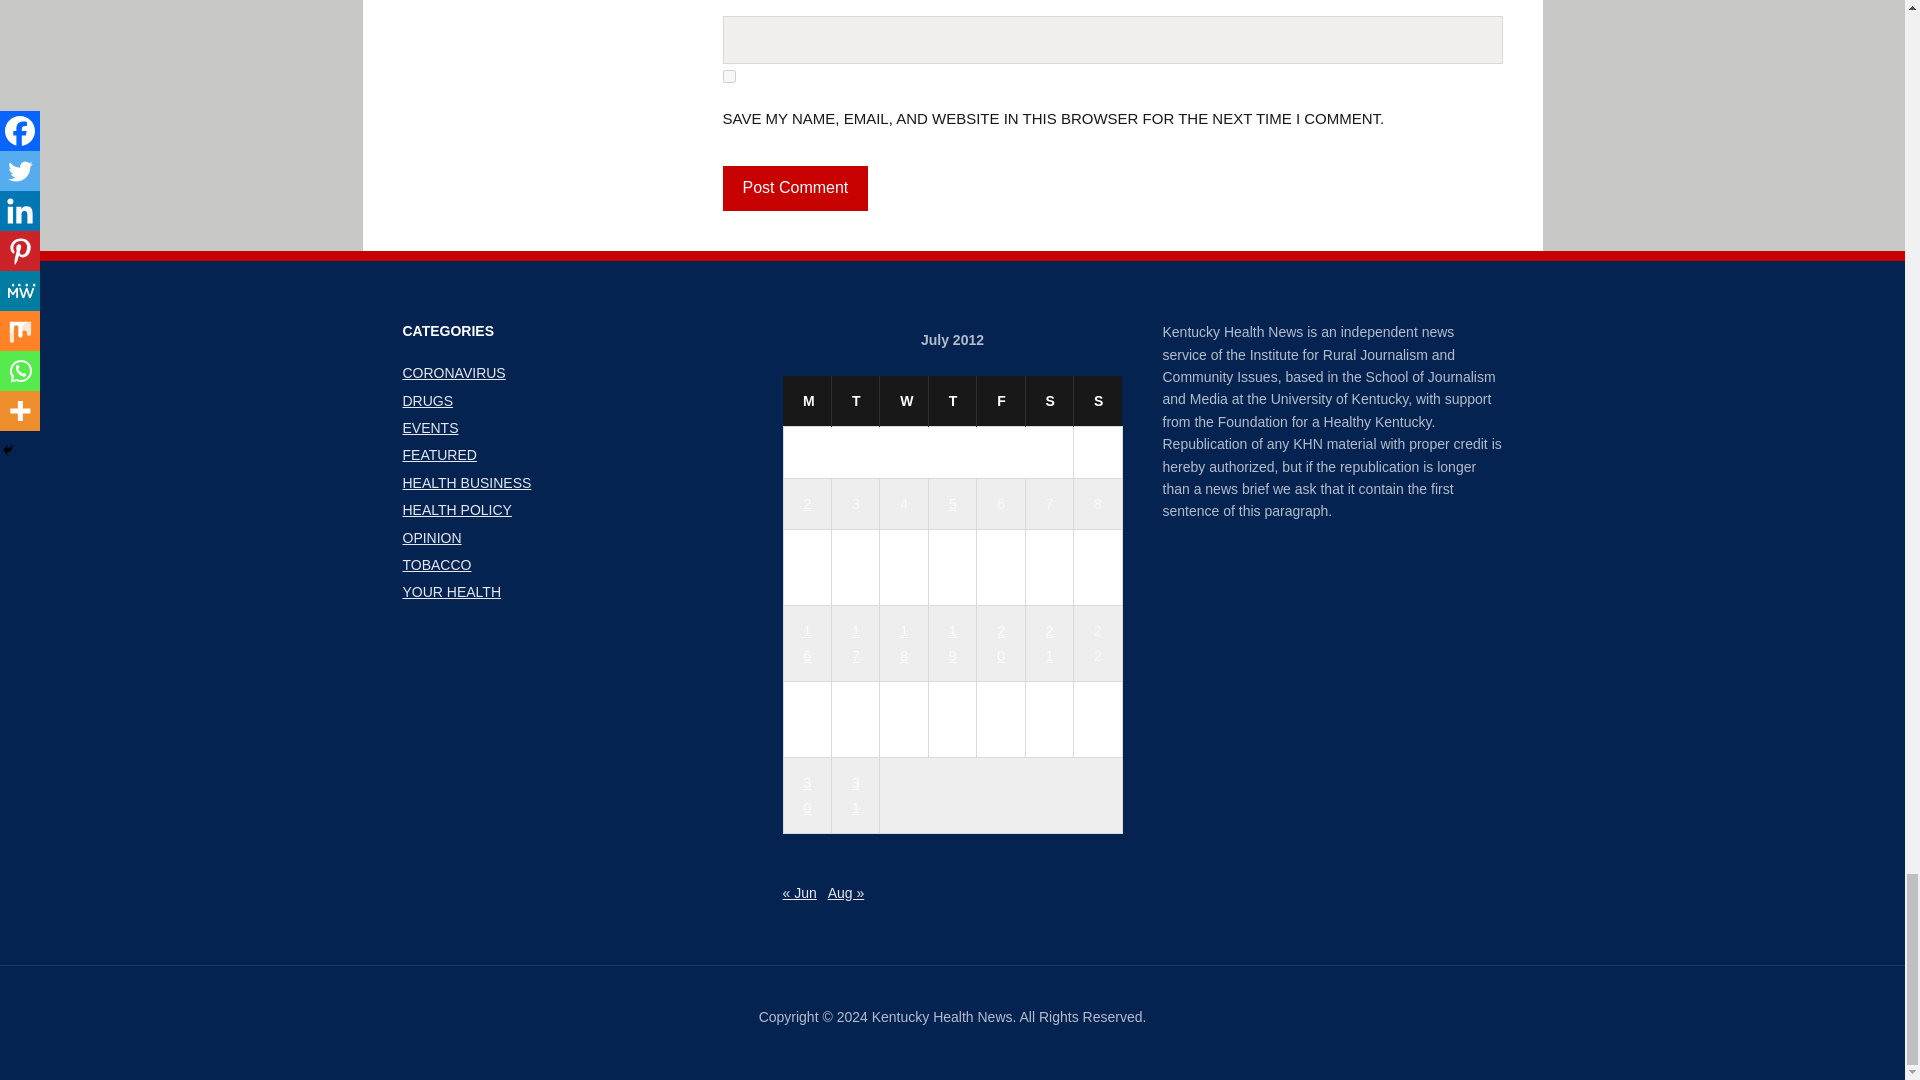  What do you see at coordinates (728, 76) in the screenshot?
I see `yes` at bounding box center [728, 76].